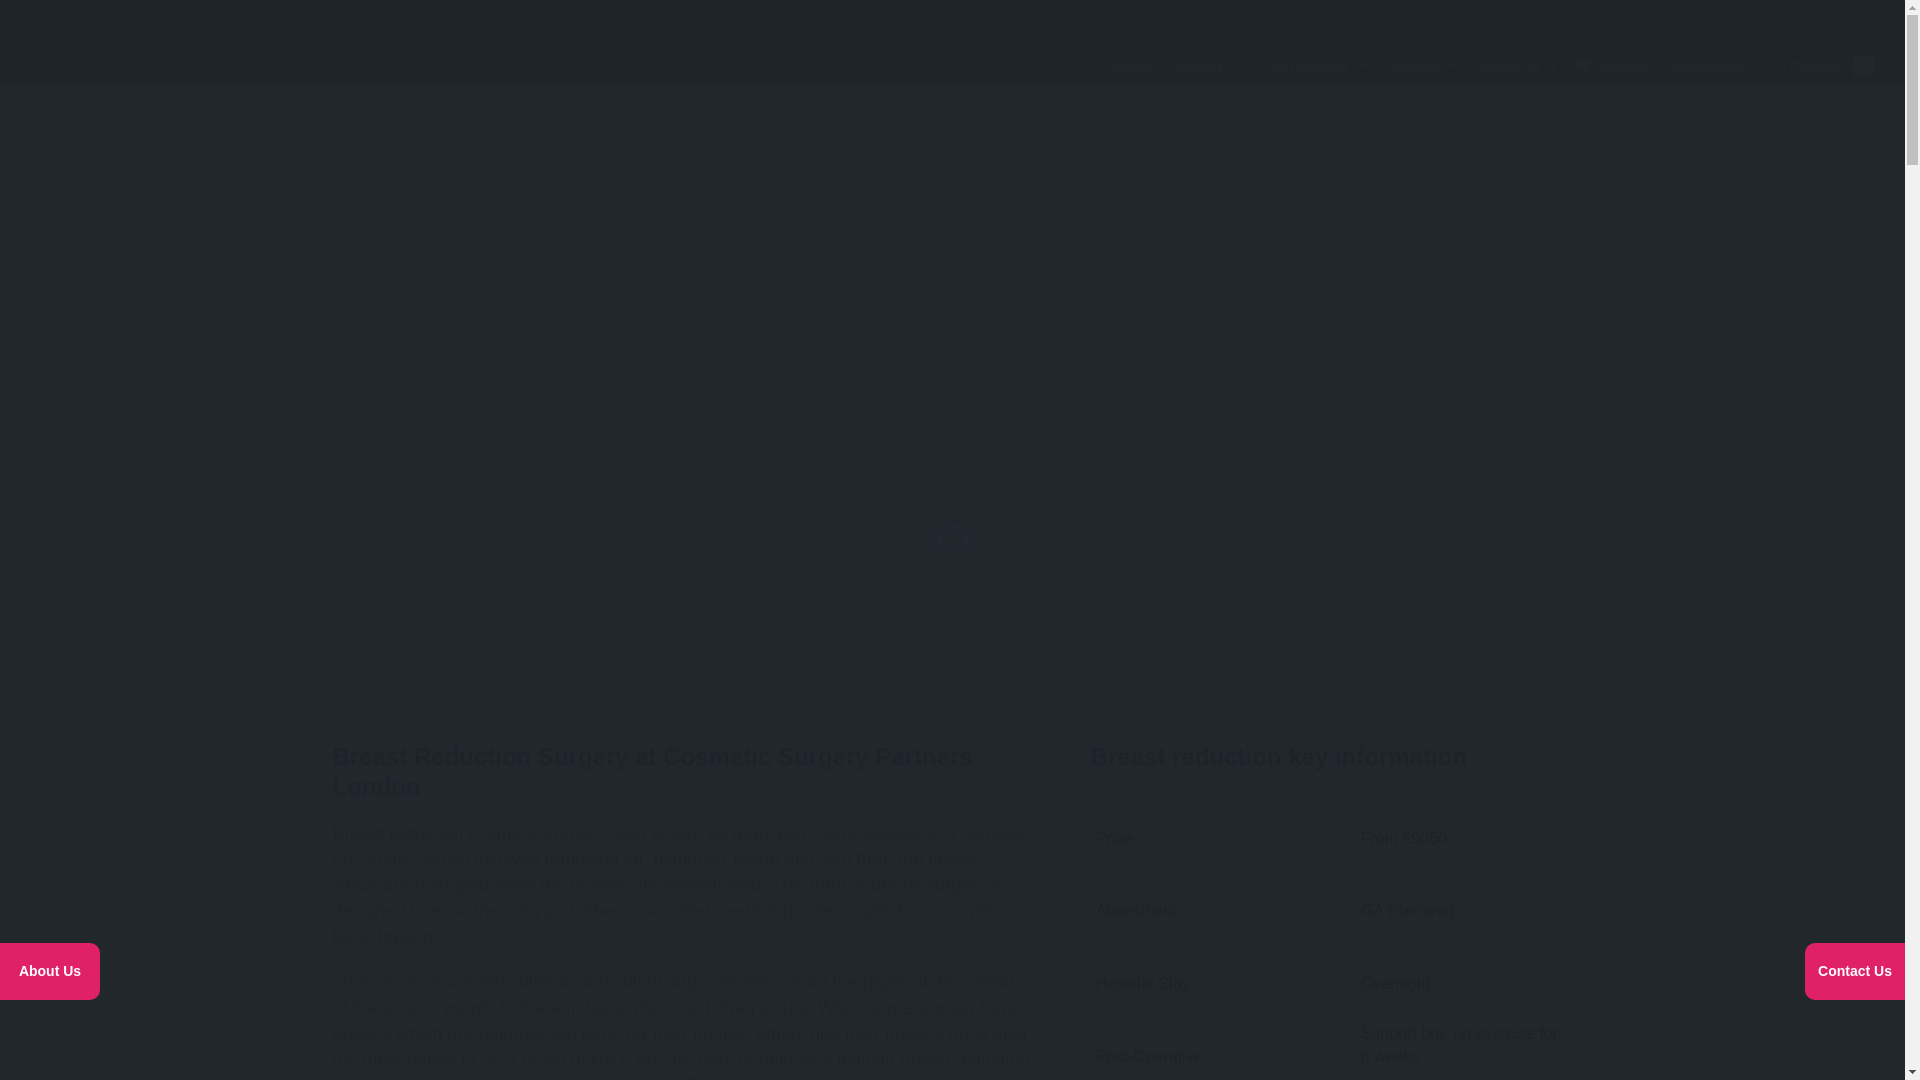 This screenshot has width=1920, height=1080. I want to click on Surgery, so click(1202, 66).